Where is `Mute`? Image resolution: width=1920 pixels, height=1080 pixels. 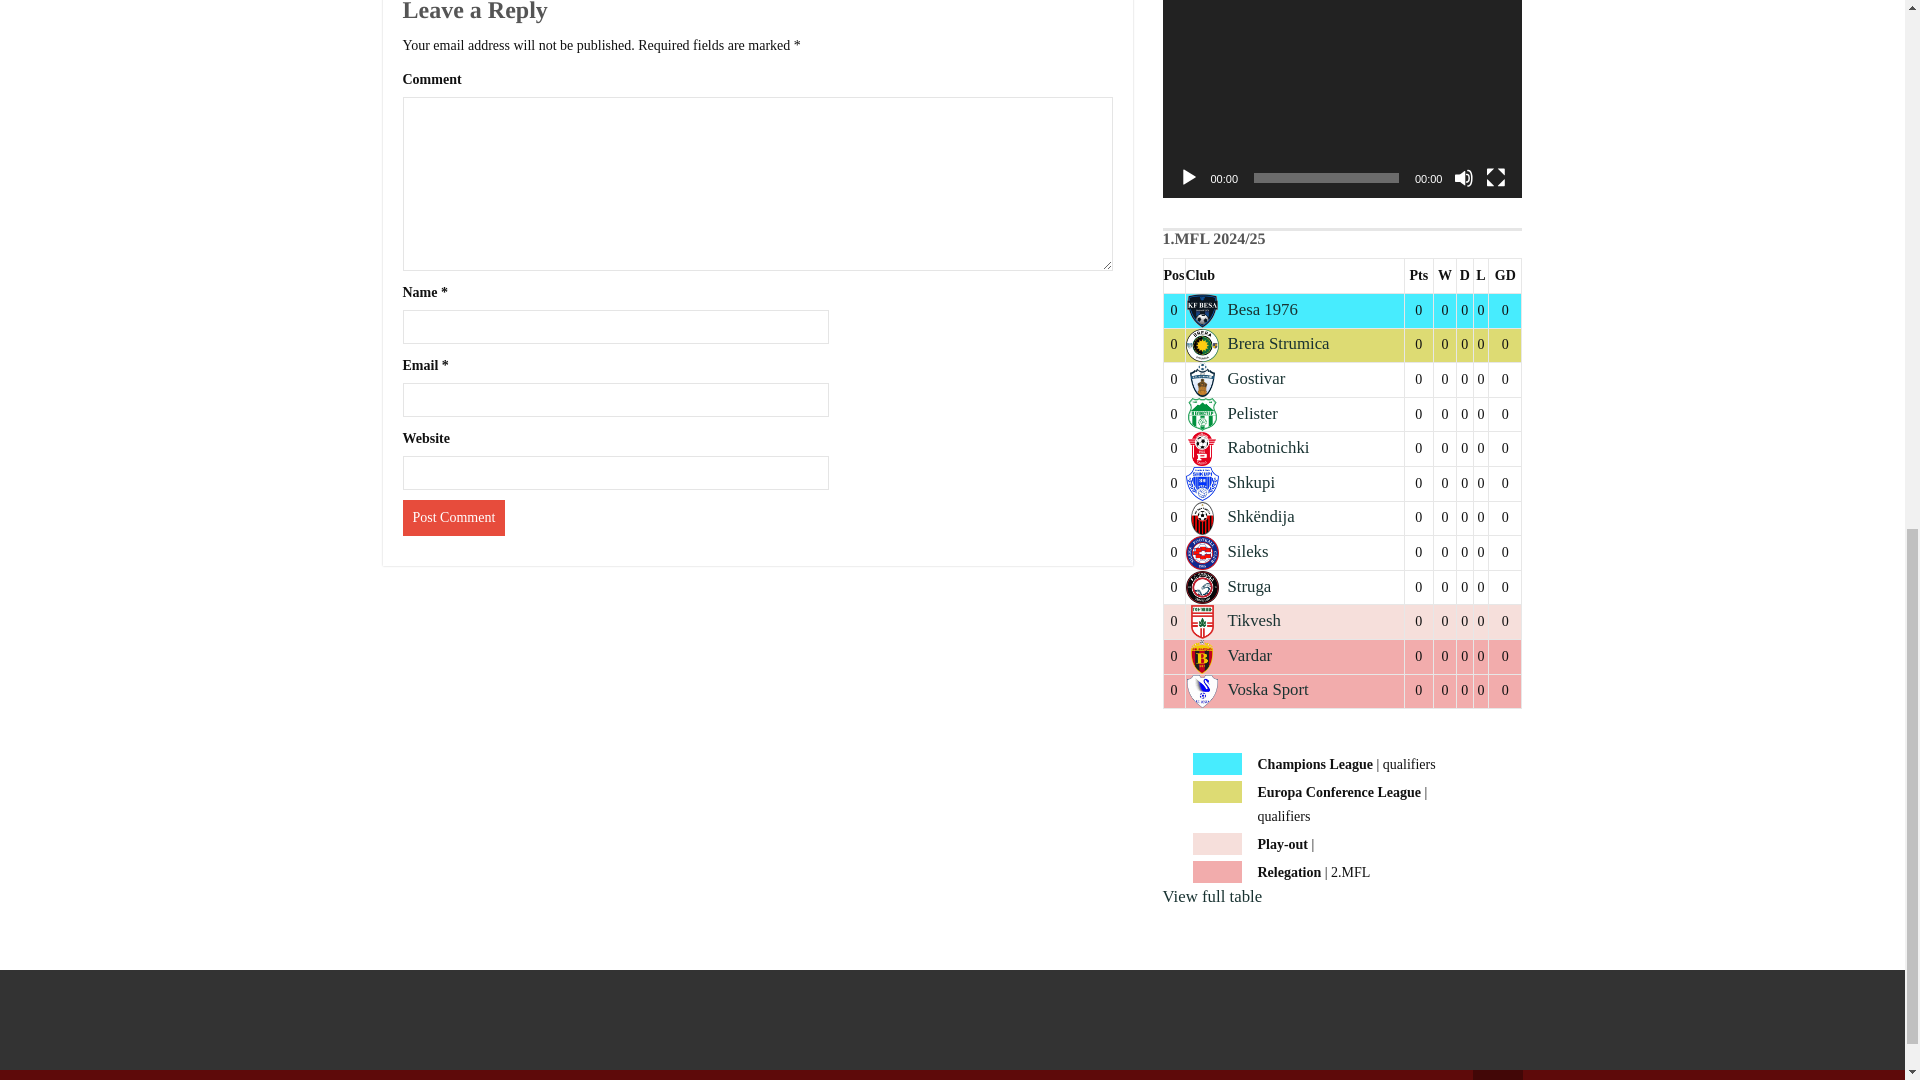
Mute is located at coordinates (1464, 178).